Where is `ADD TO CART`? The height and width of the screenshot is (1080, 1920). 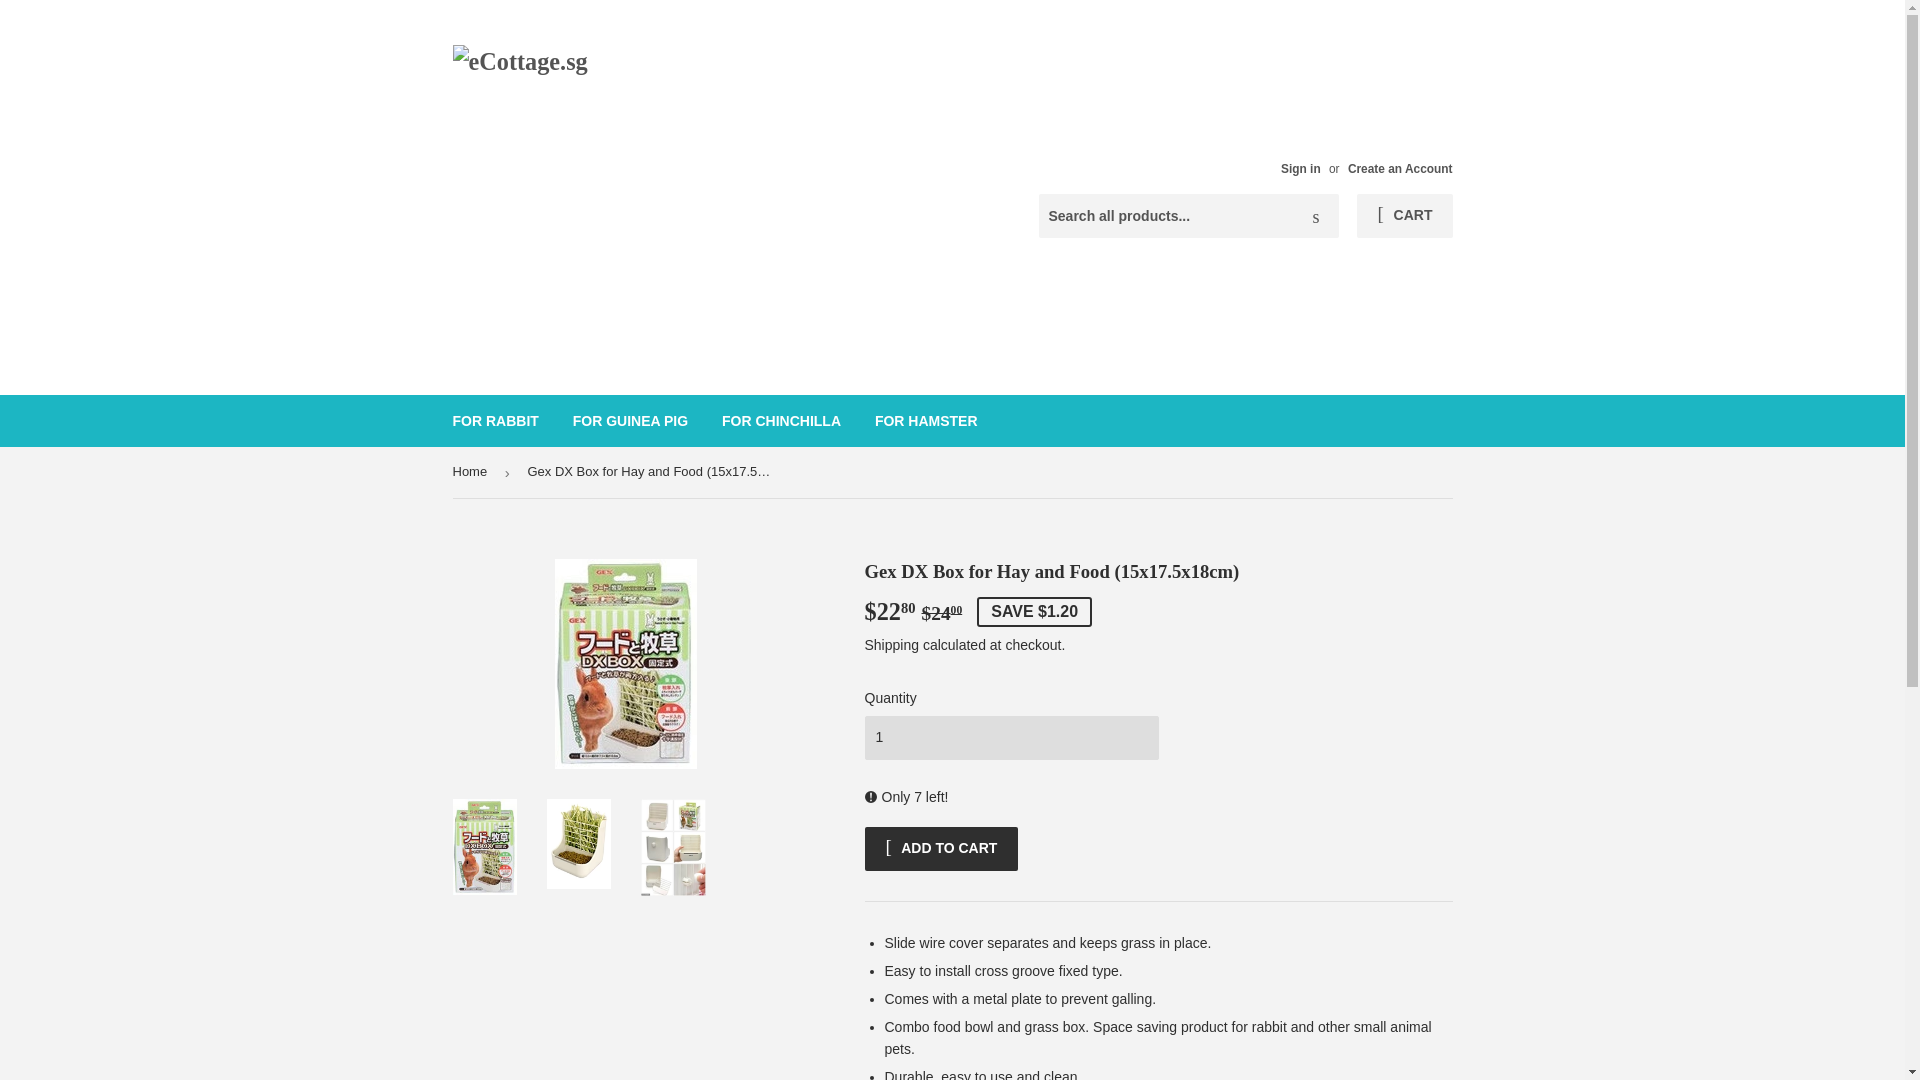 ADD TO CART is located at coordinates (940, 848).